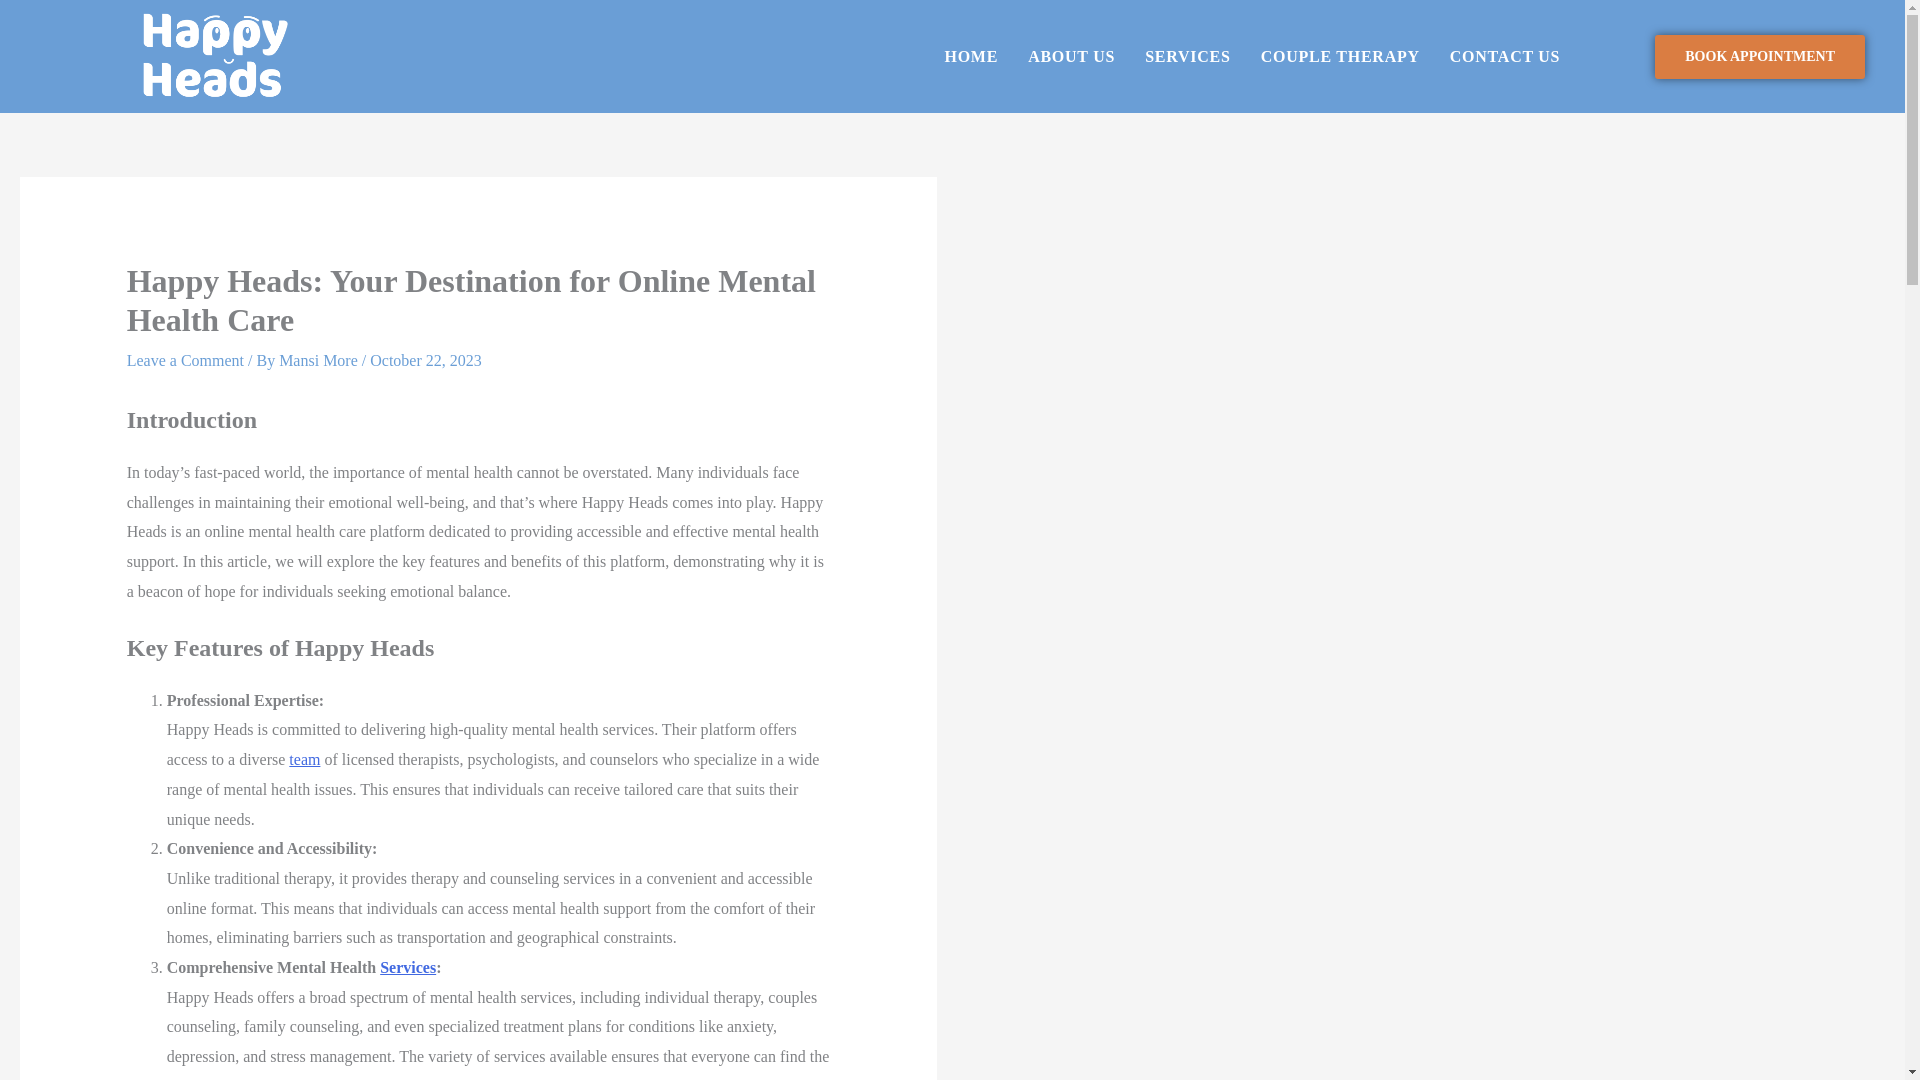 The width and height of the screenshot is (1920, 1080). I want to click on CONTACT US, so click(1504, 57).